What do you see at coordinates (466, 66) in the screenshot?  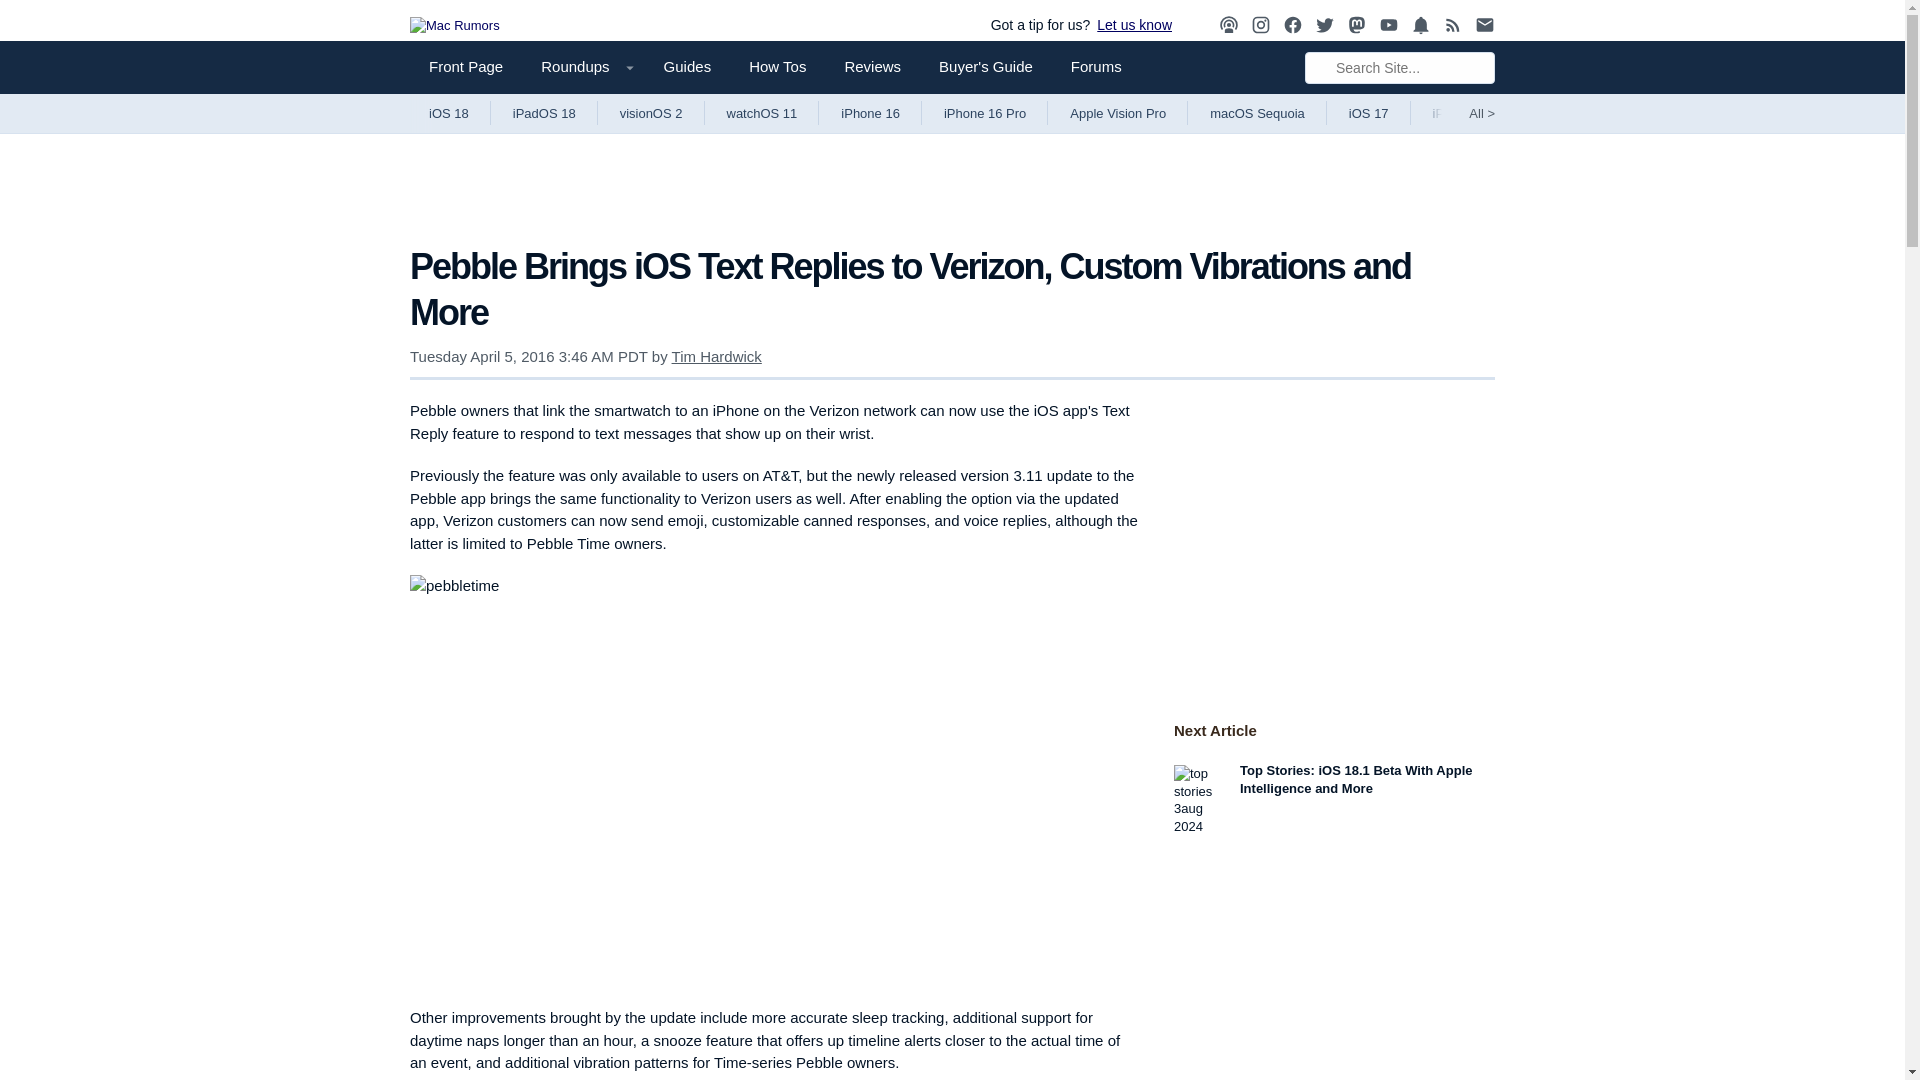 I see `Front Page` at bounding box center [466, 66].